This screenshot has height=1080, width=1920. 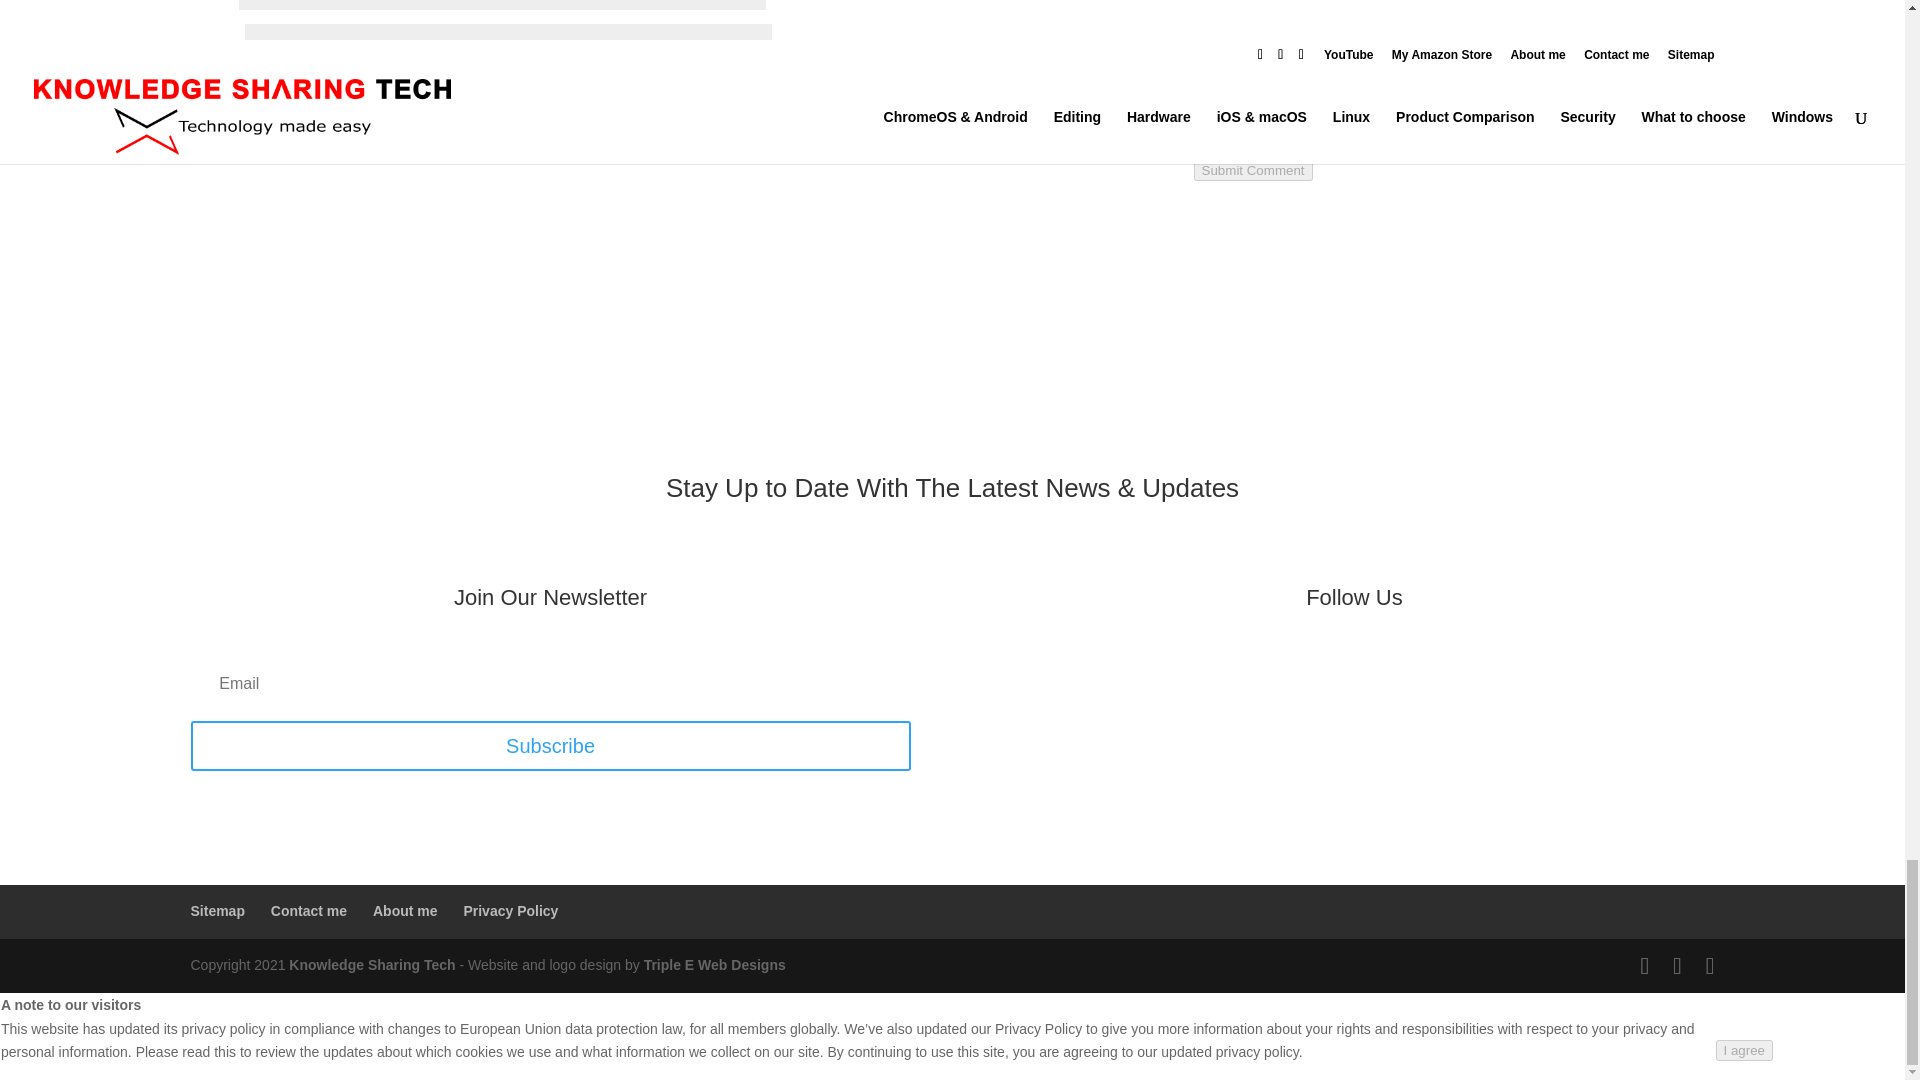 I want to click on Follow on X, so click(x=1374, y=676).